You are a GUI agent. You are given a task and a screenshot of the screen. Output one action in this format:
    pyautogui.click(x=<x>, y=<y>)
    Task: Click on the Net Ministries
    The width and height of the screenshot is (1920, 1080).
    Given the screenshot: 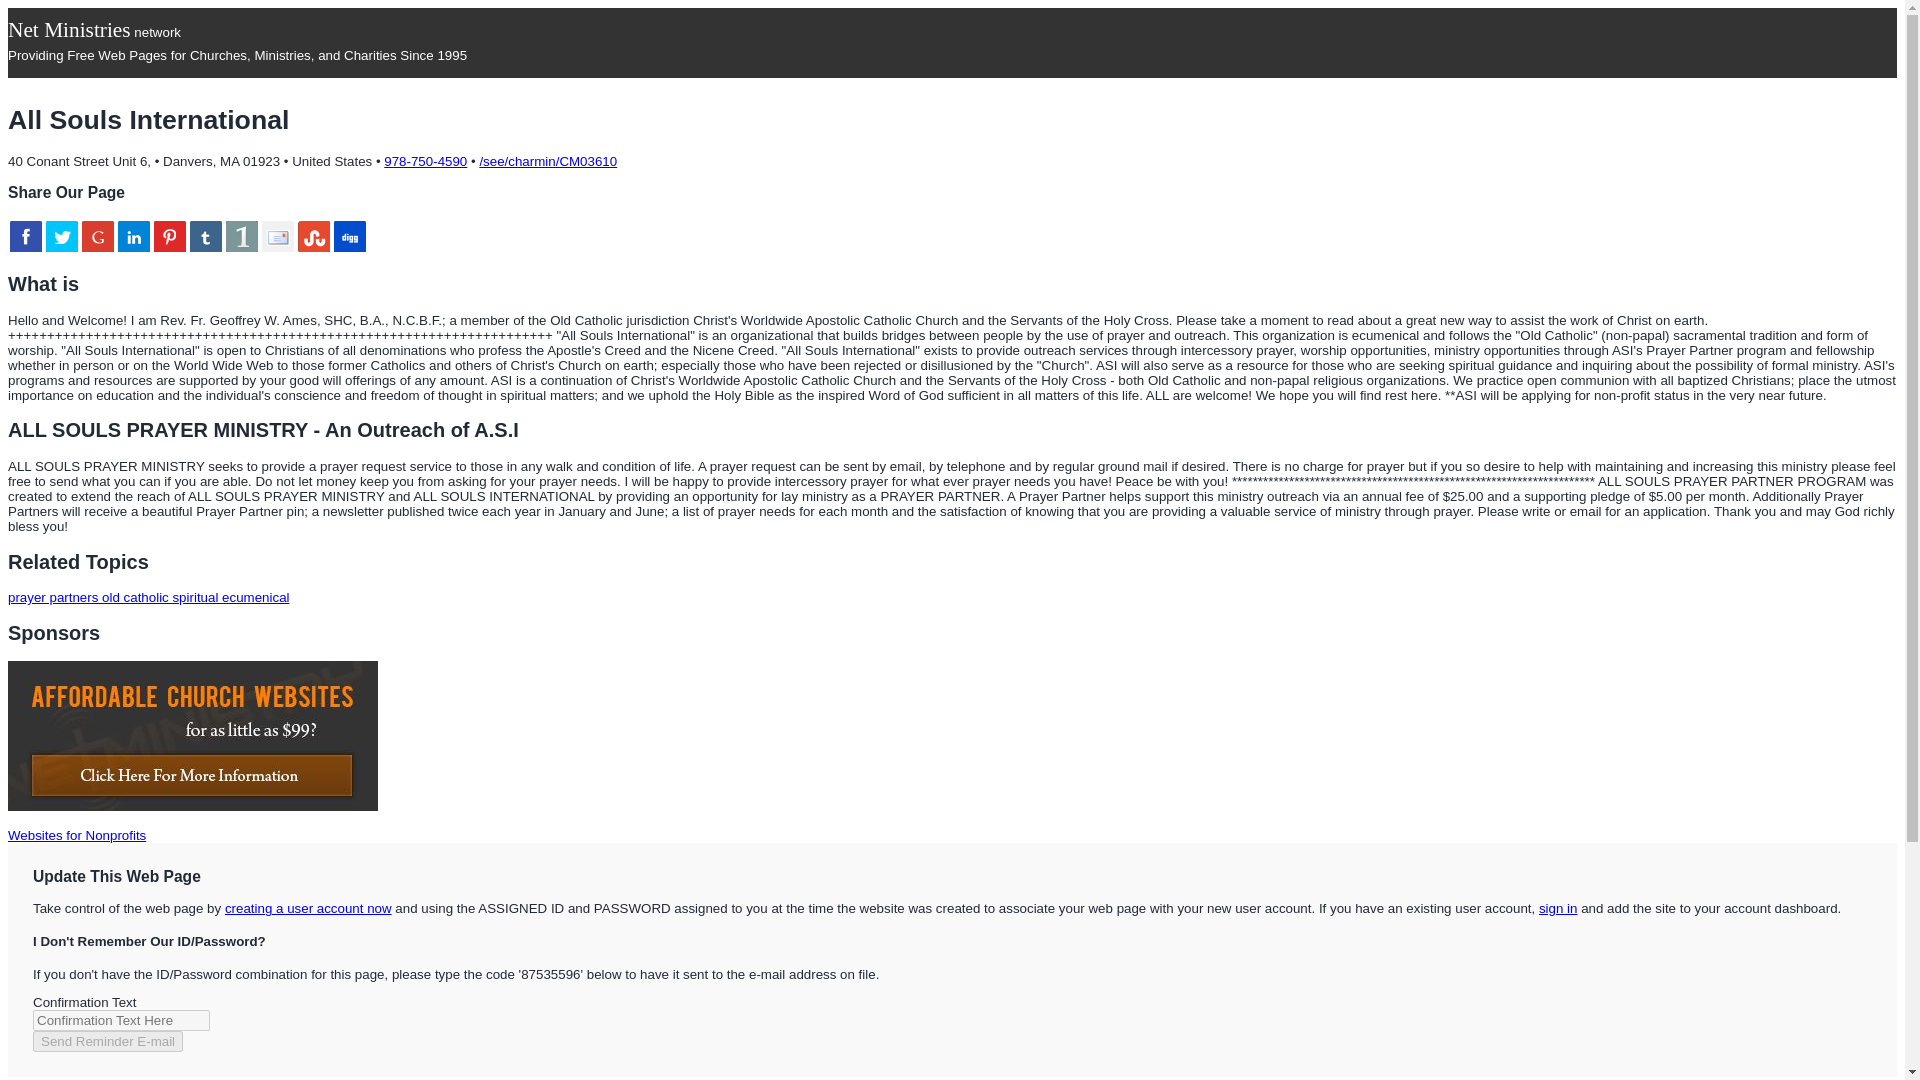 What is the action you would take?
    pyautogui.click(x=68, y=30)
    